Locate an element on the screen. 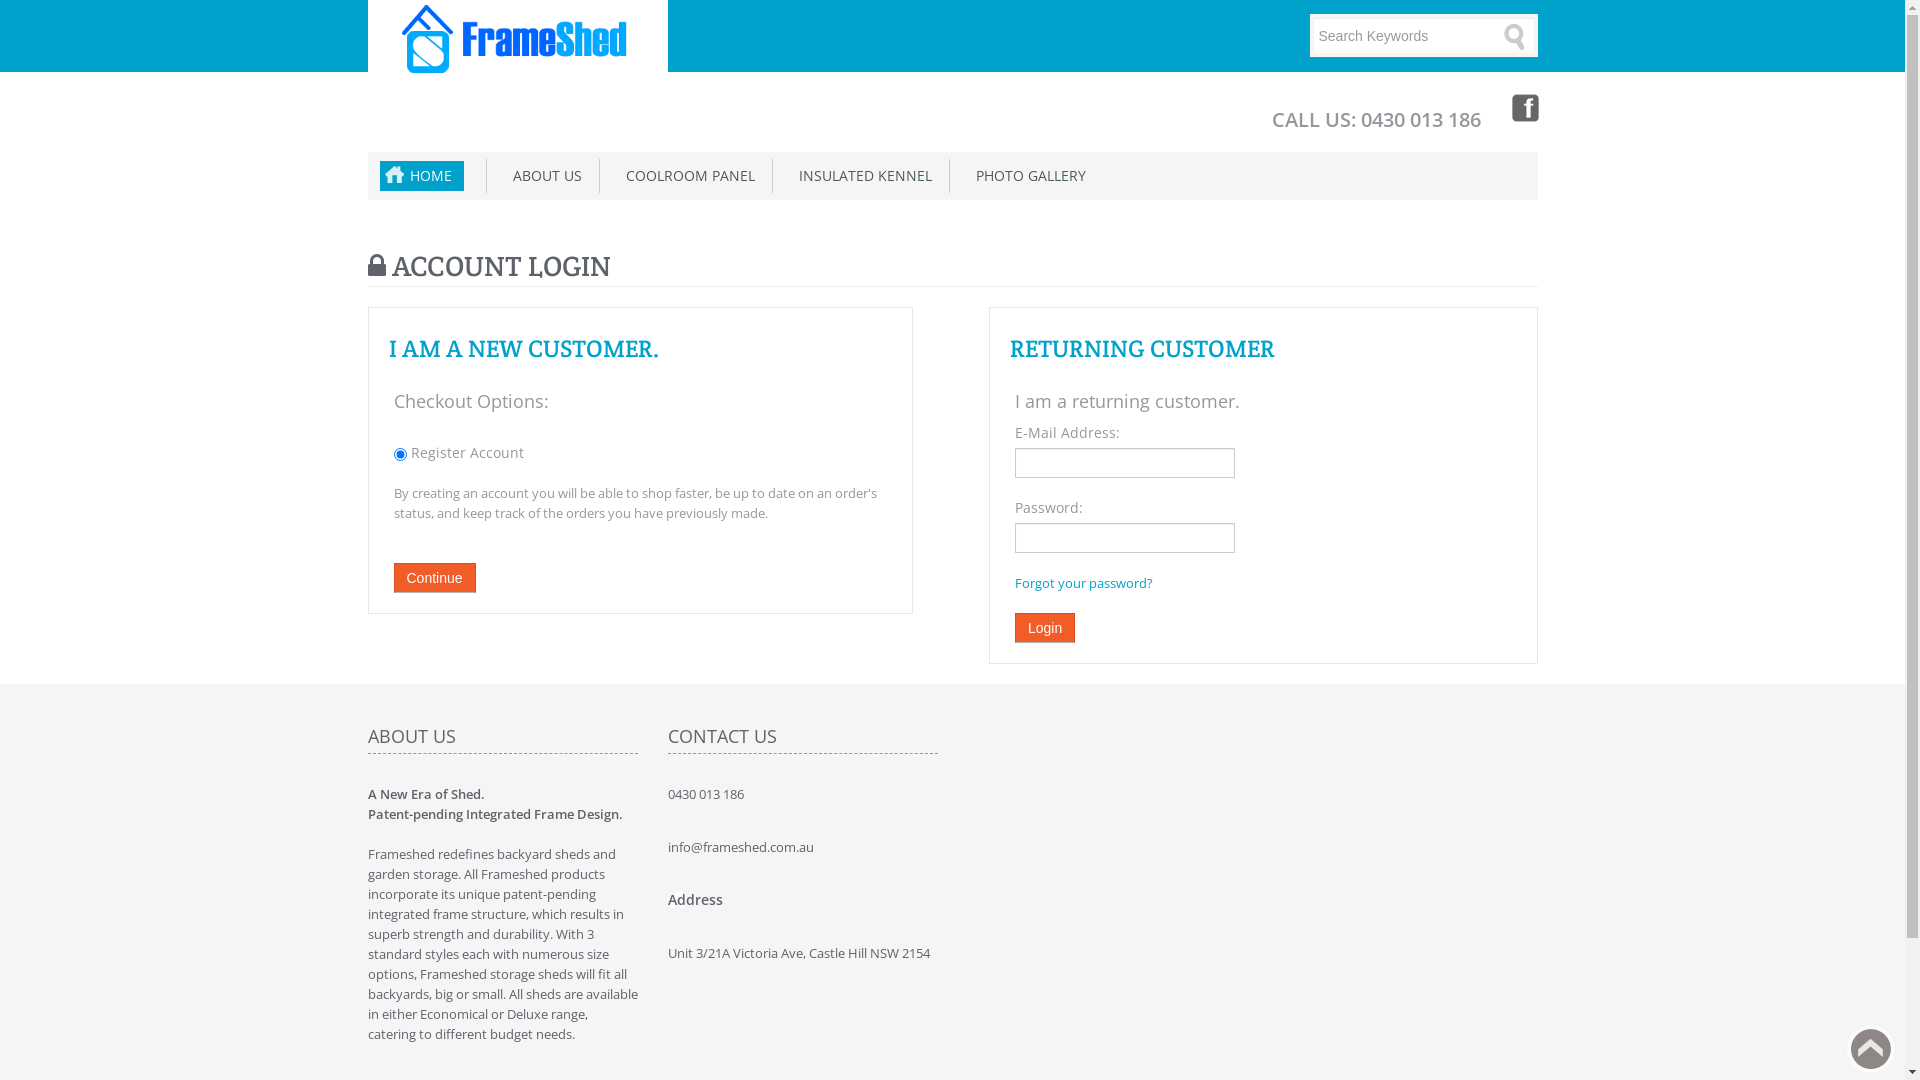  Back to top is located at coordinates (1871, 1049).